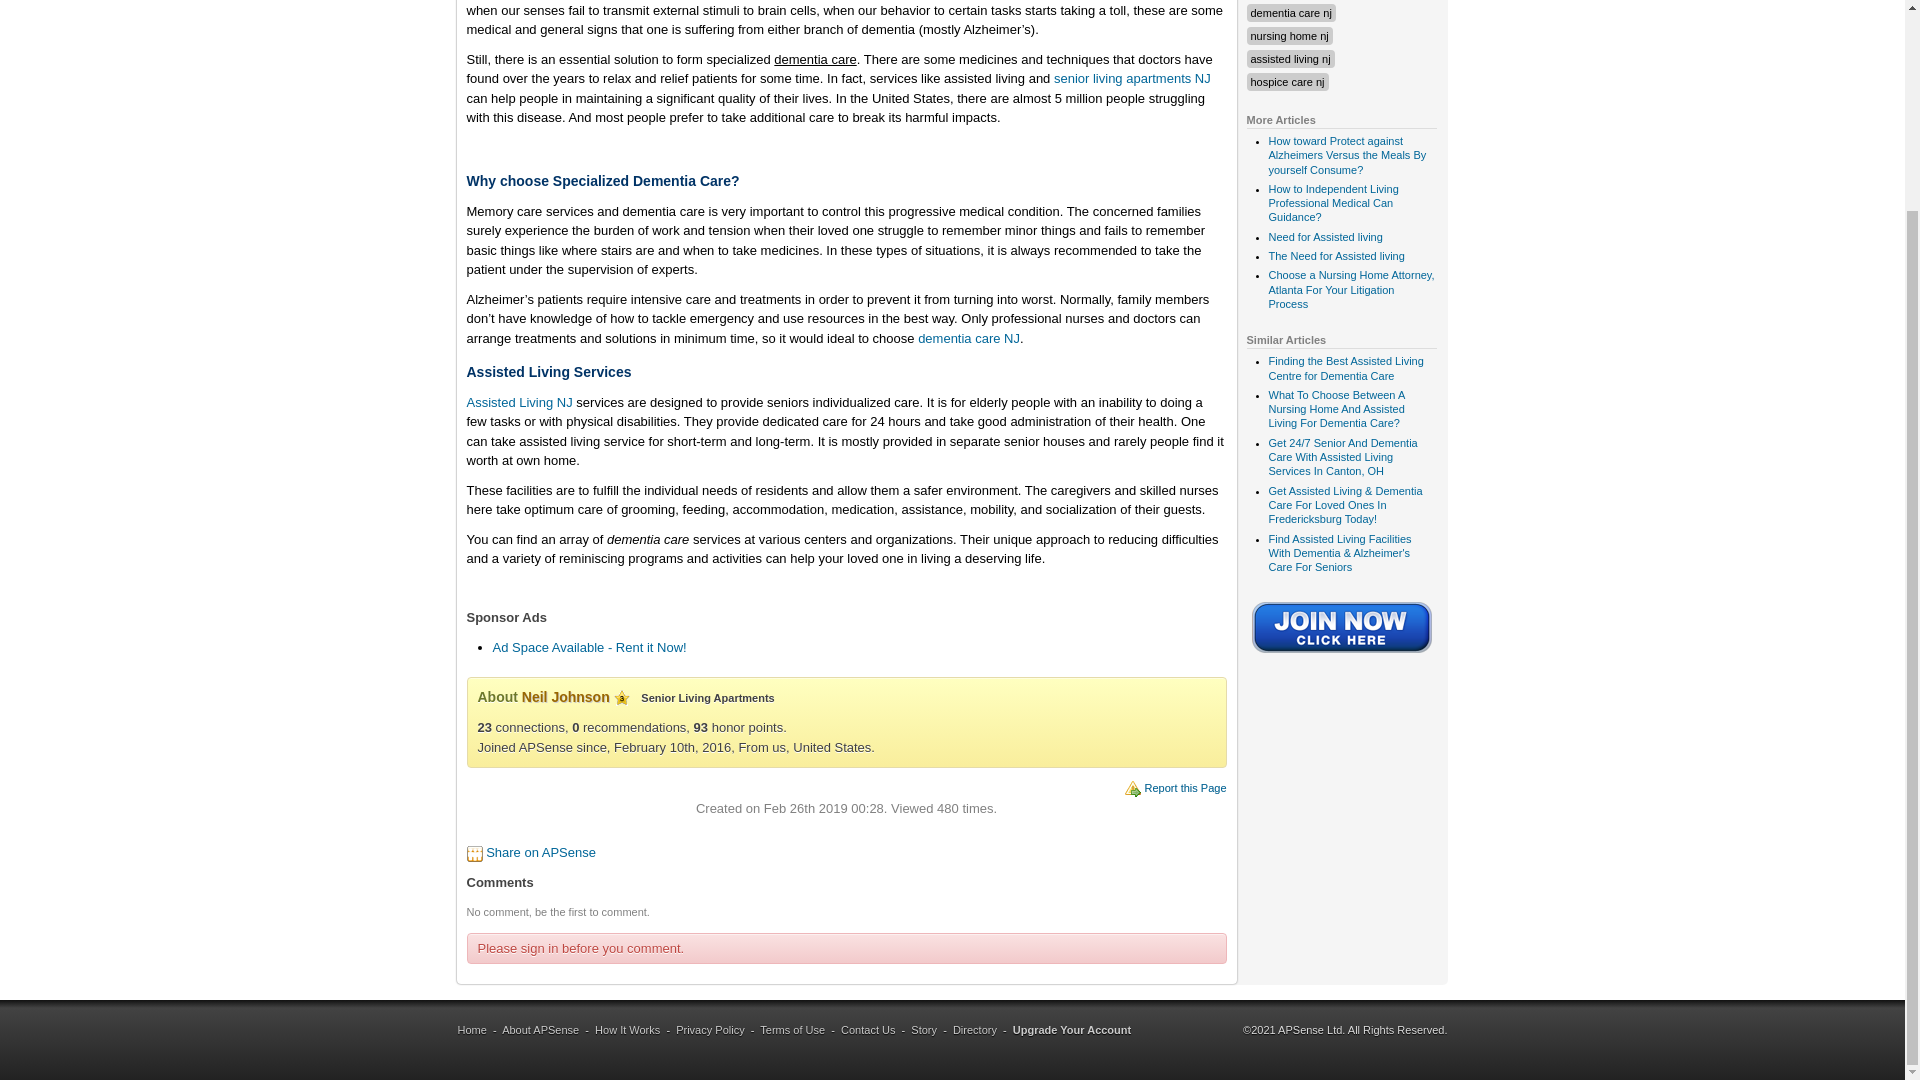 The height and width of the screenshot is (1080, 1920). Describe the element at coordinates (1132, 78) in the screenshot. I see `senior living apartments NJ` at that location.